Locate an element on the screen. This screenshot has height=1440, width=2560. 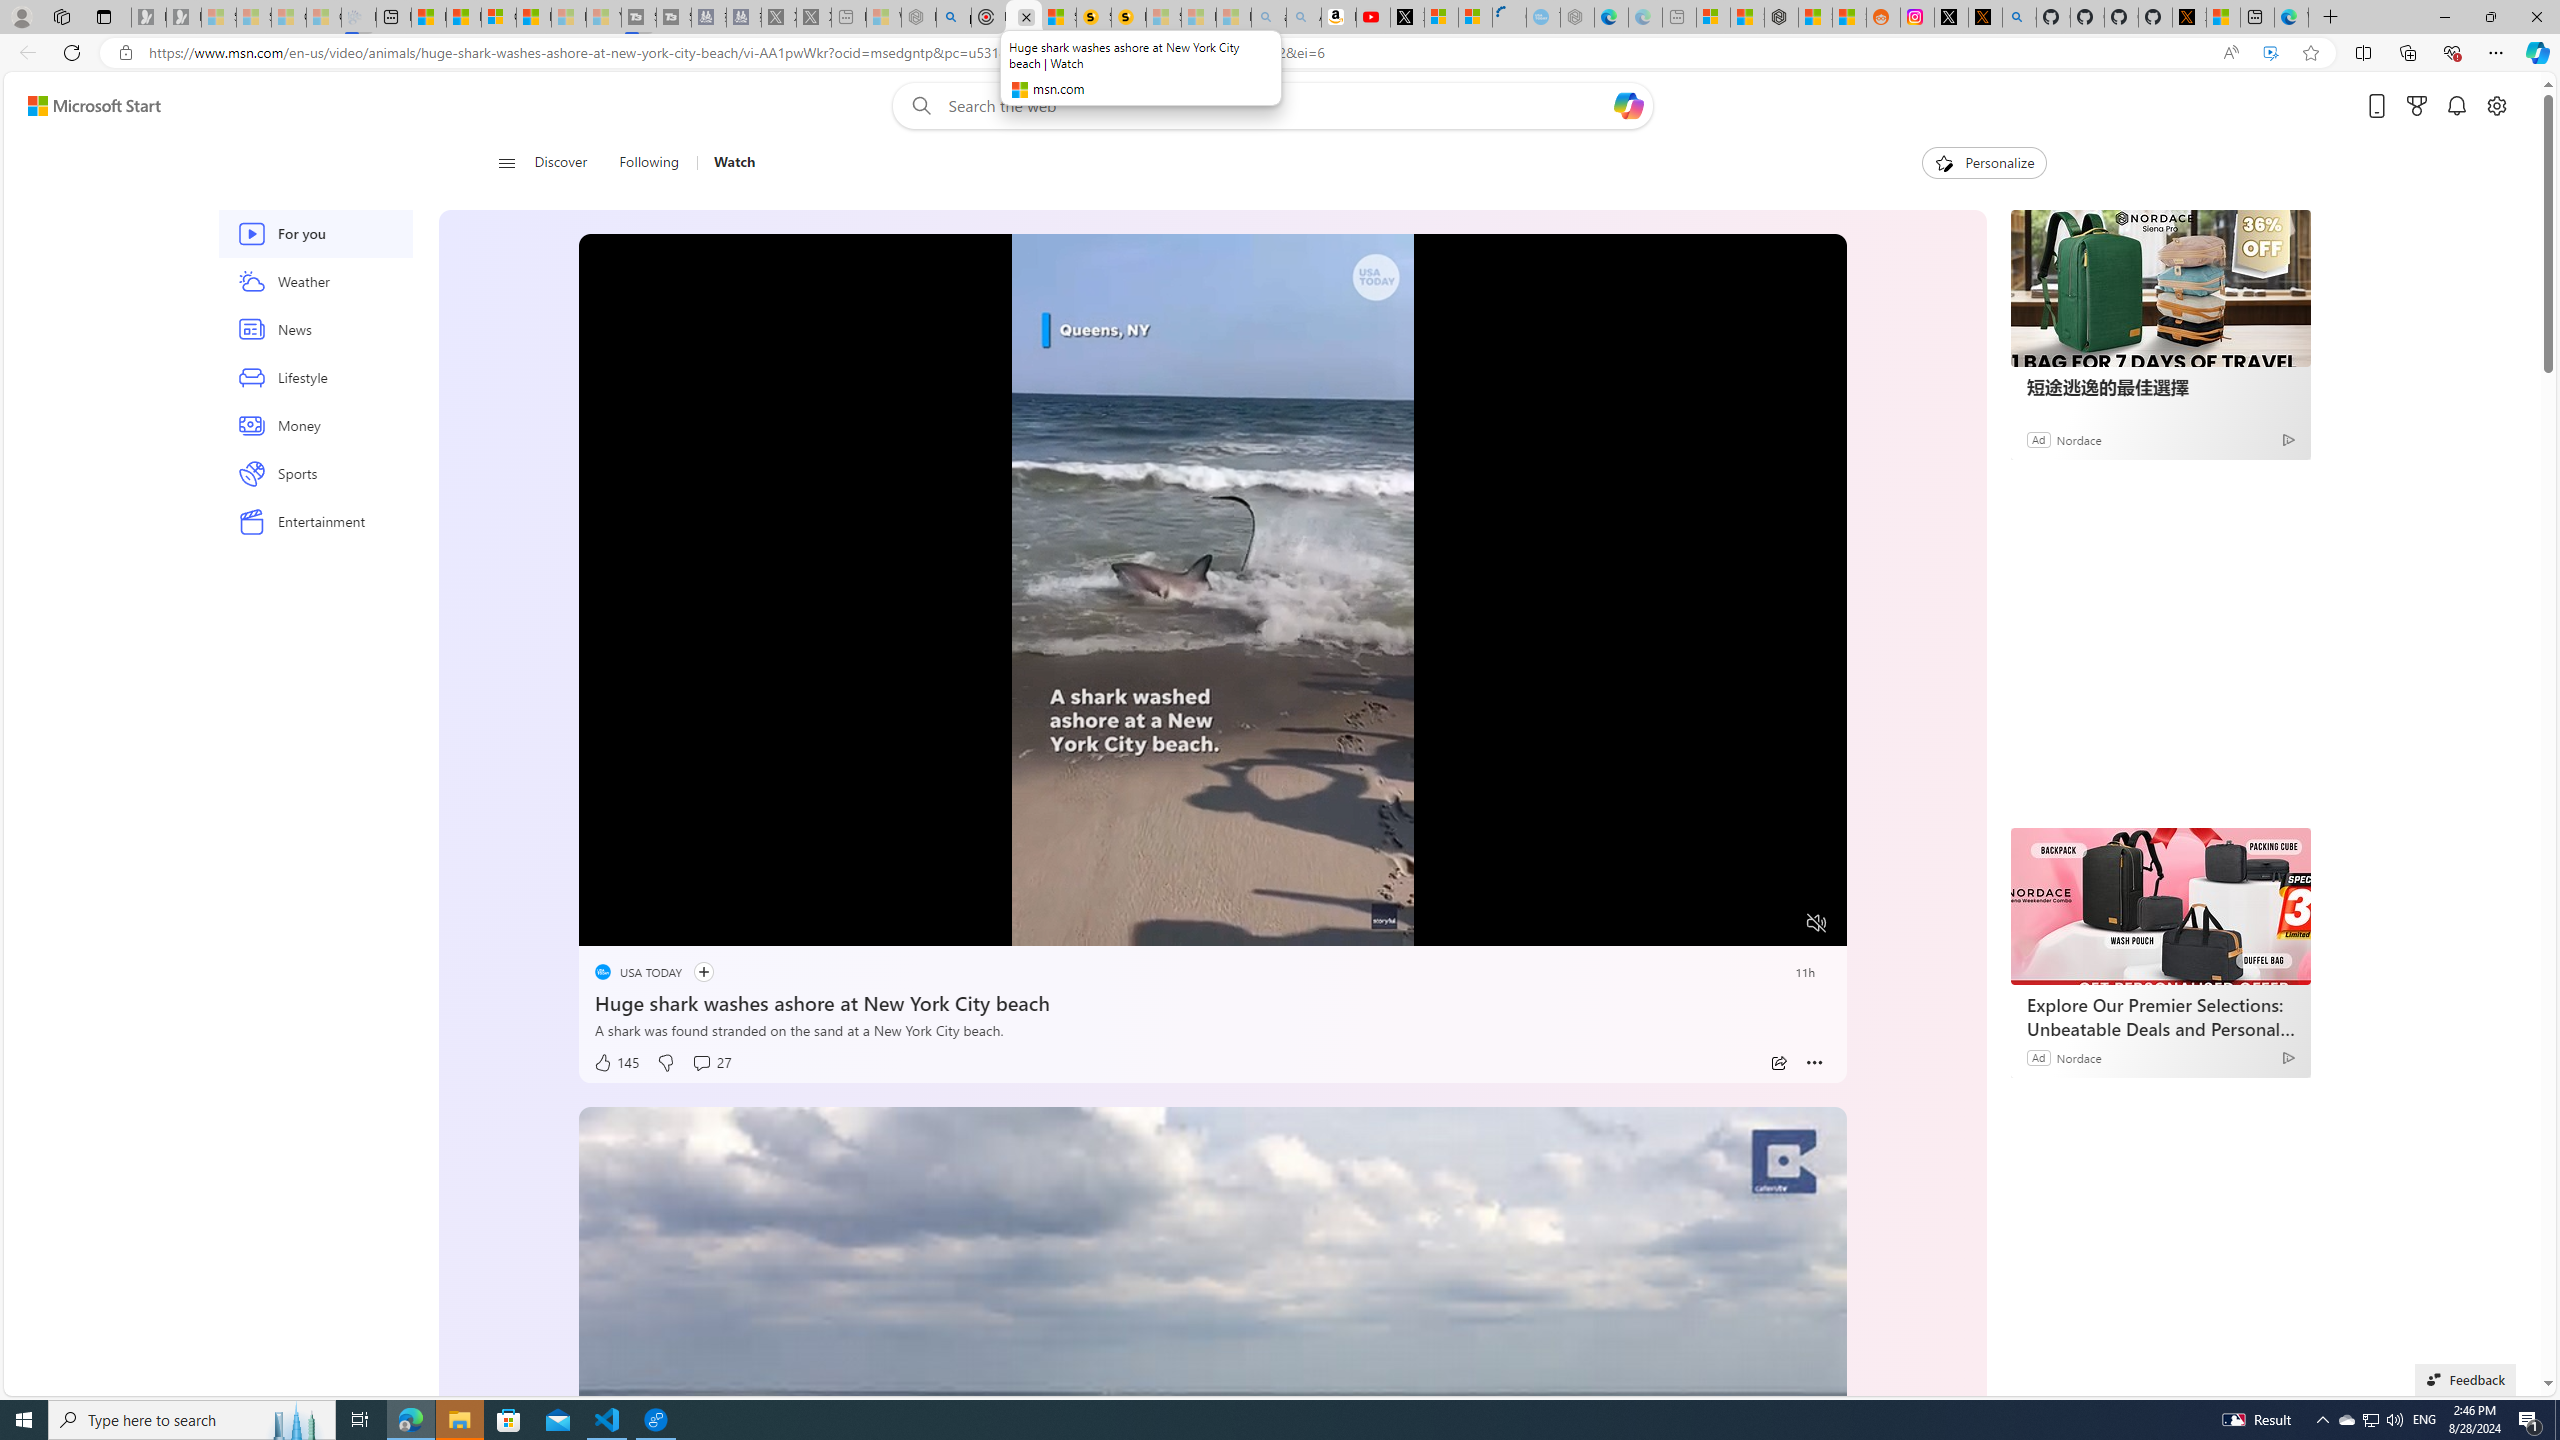
Seek Back is located at coordinates (648, 924).